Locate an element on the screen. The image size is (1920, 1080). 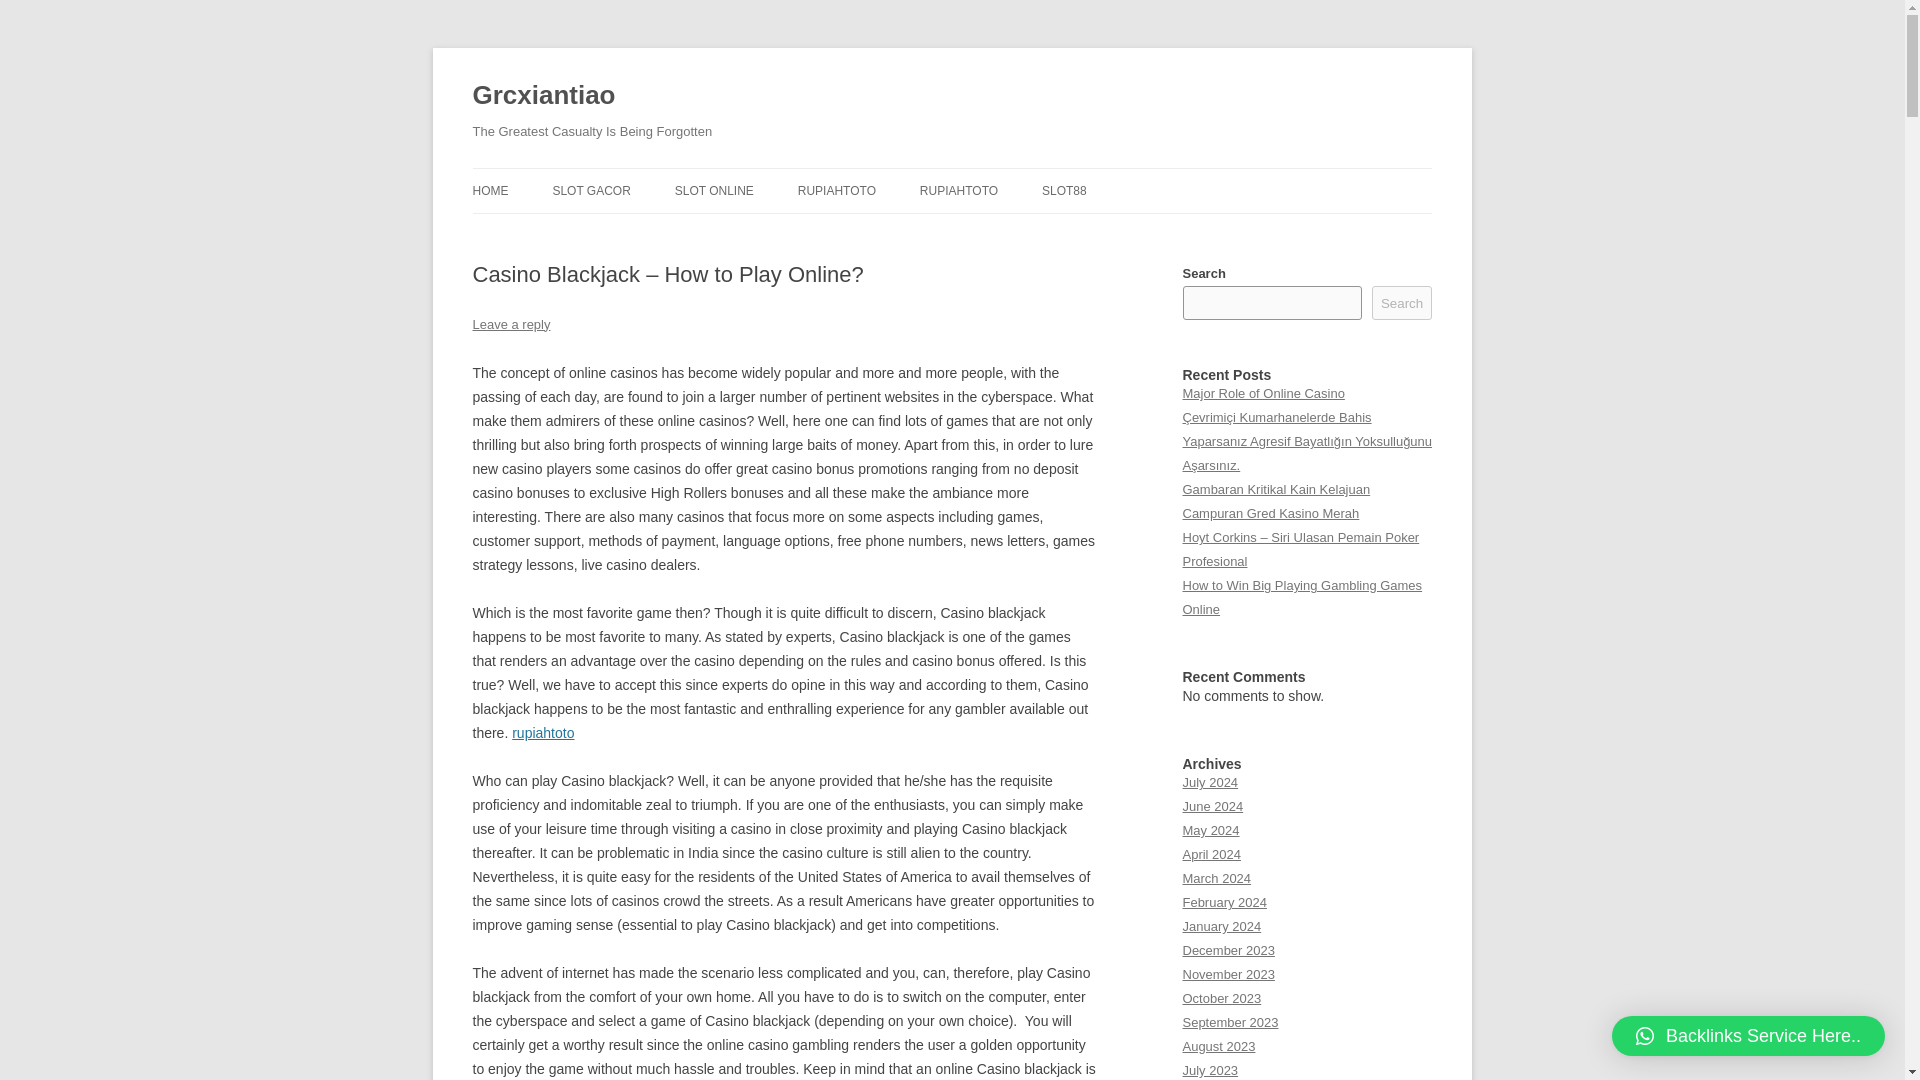
SLOT88 is located at coordinates (1064, 190).